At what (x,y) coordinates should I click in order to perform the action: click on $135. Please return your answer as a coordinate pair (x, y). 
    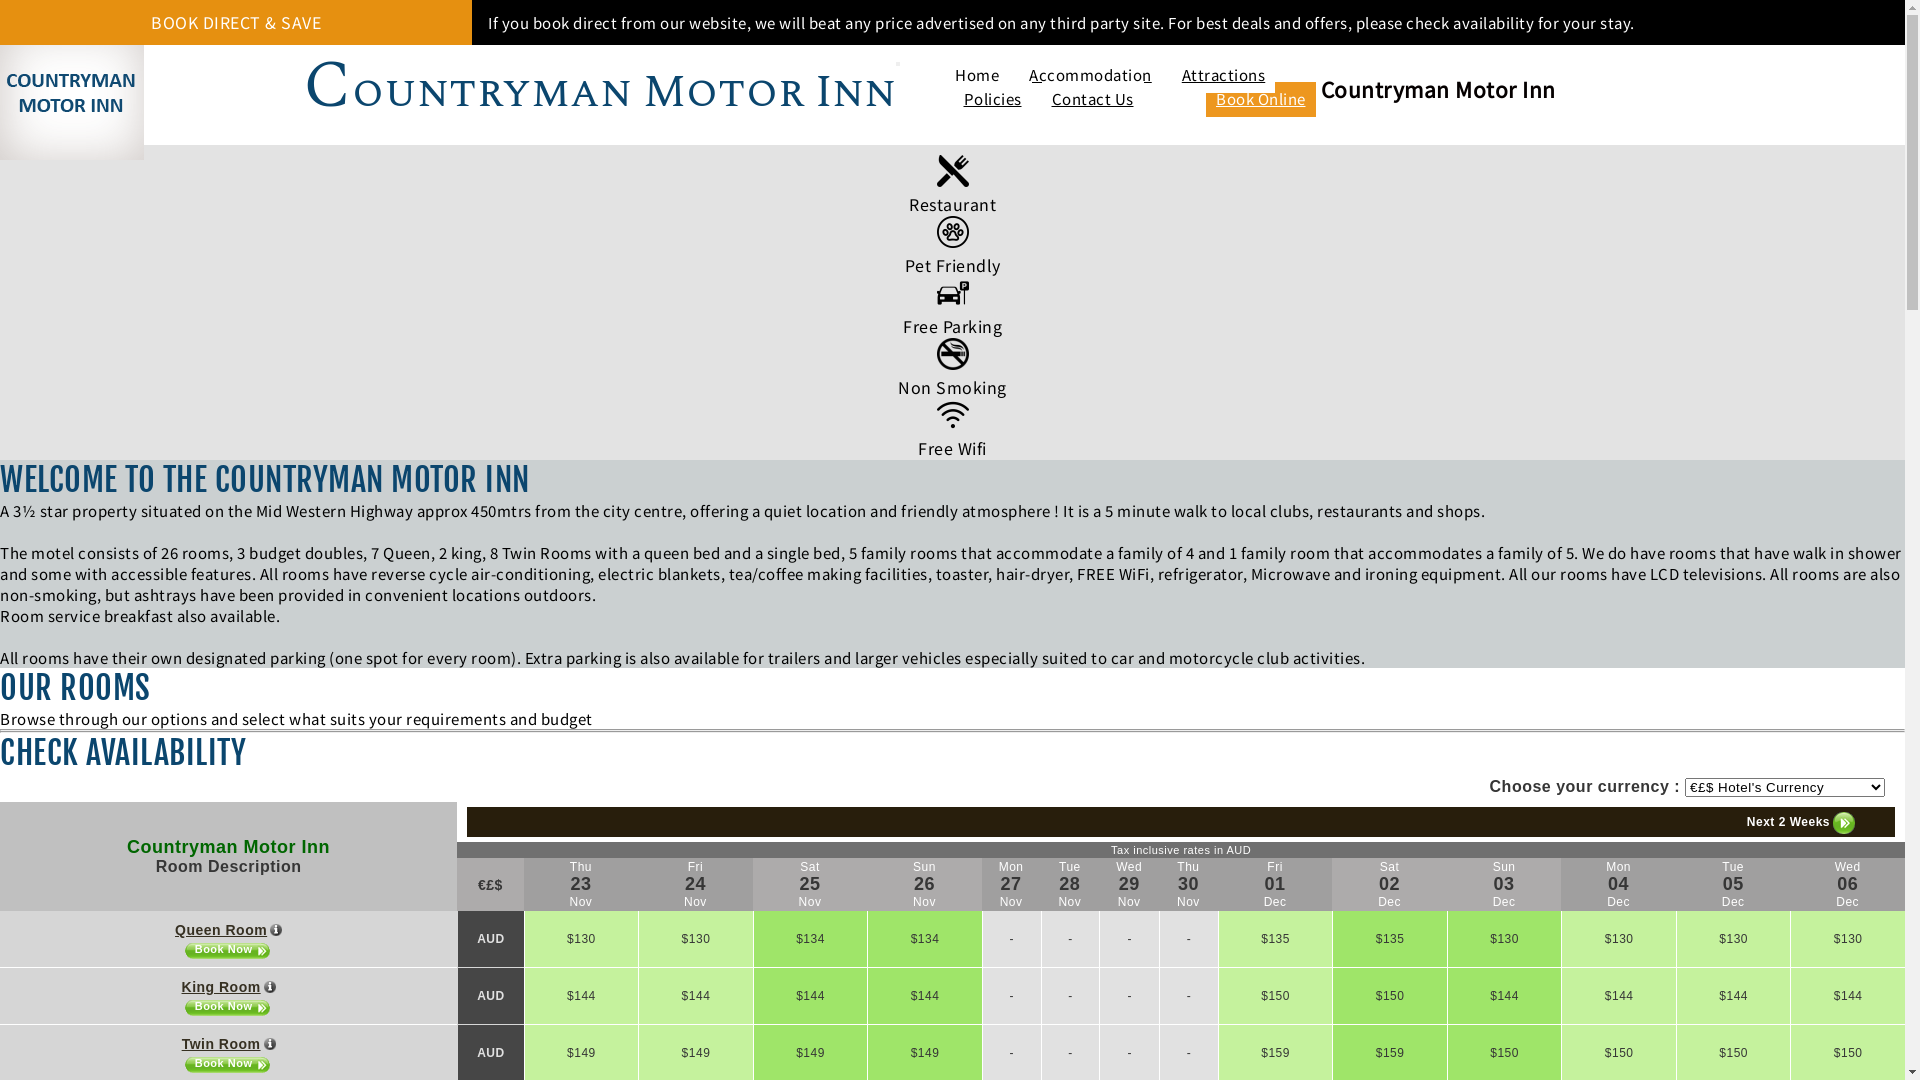
    Looking at the image, I should click on (1390, 939).